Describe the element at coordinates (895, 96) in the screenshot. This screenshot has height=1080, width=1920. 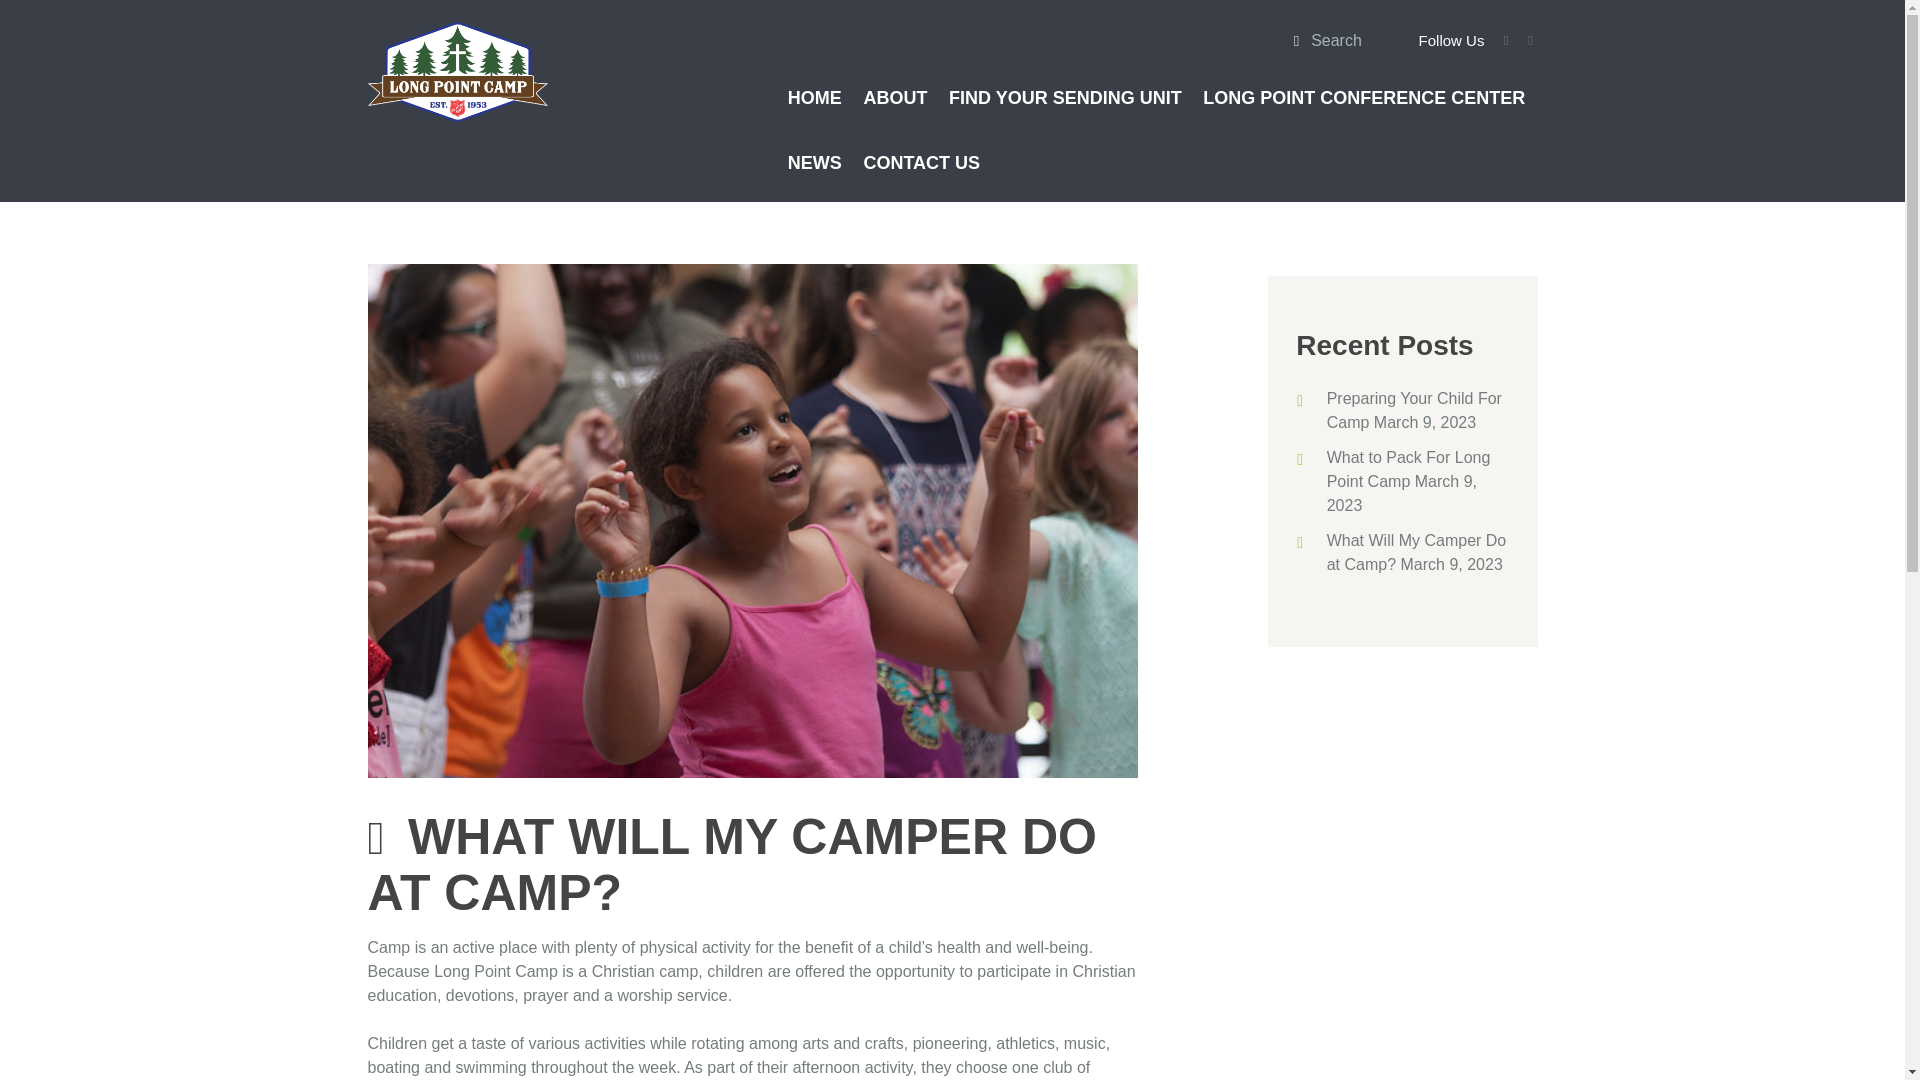
I see `ABOUT` at that location.